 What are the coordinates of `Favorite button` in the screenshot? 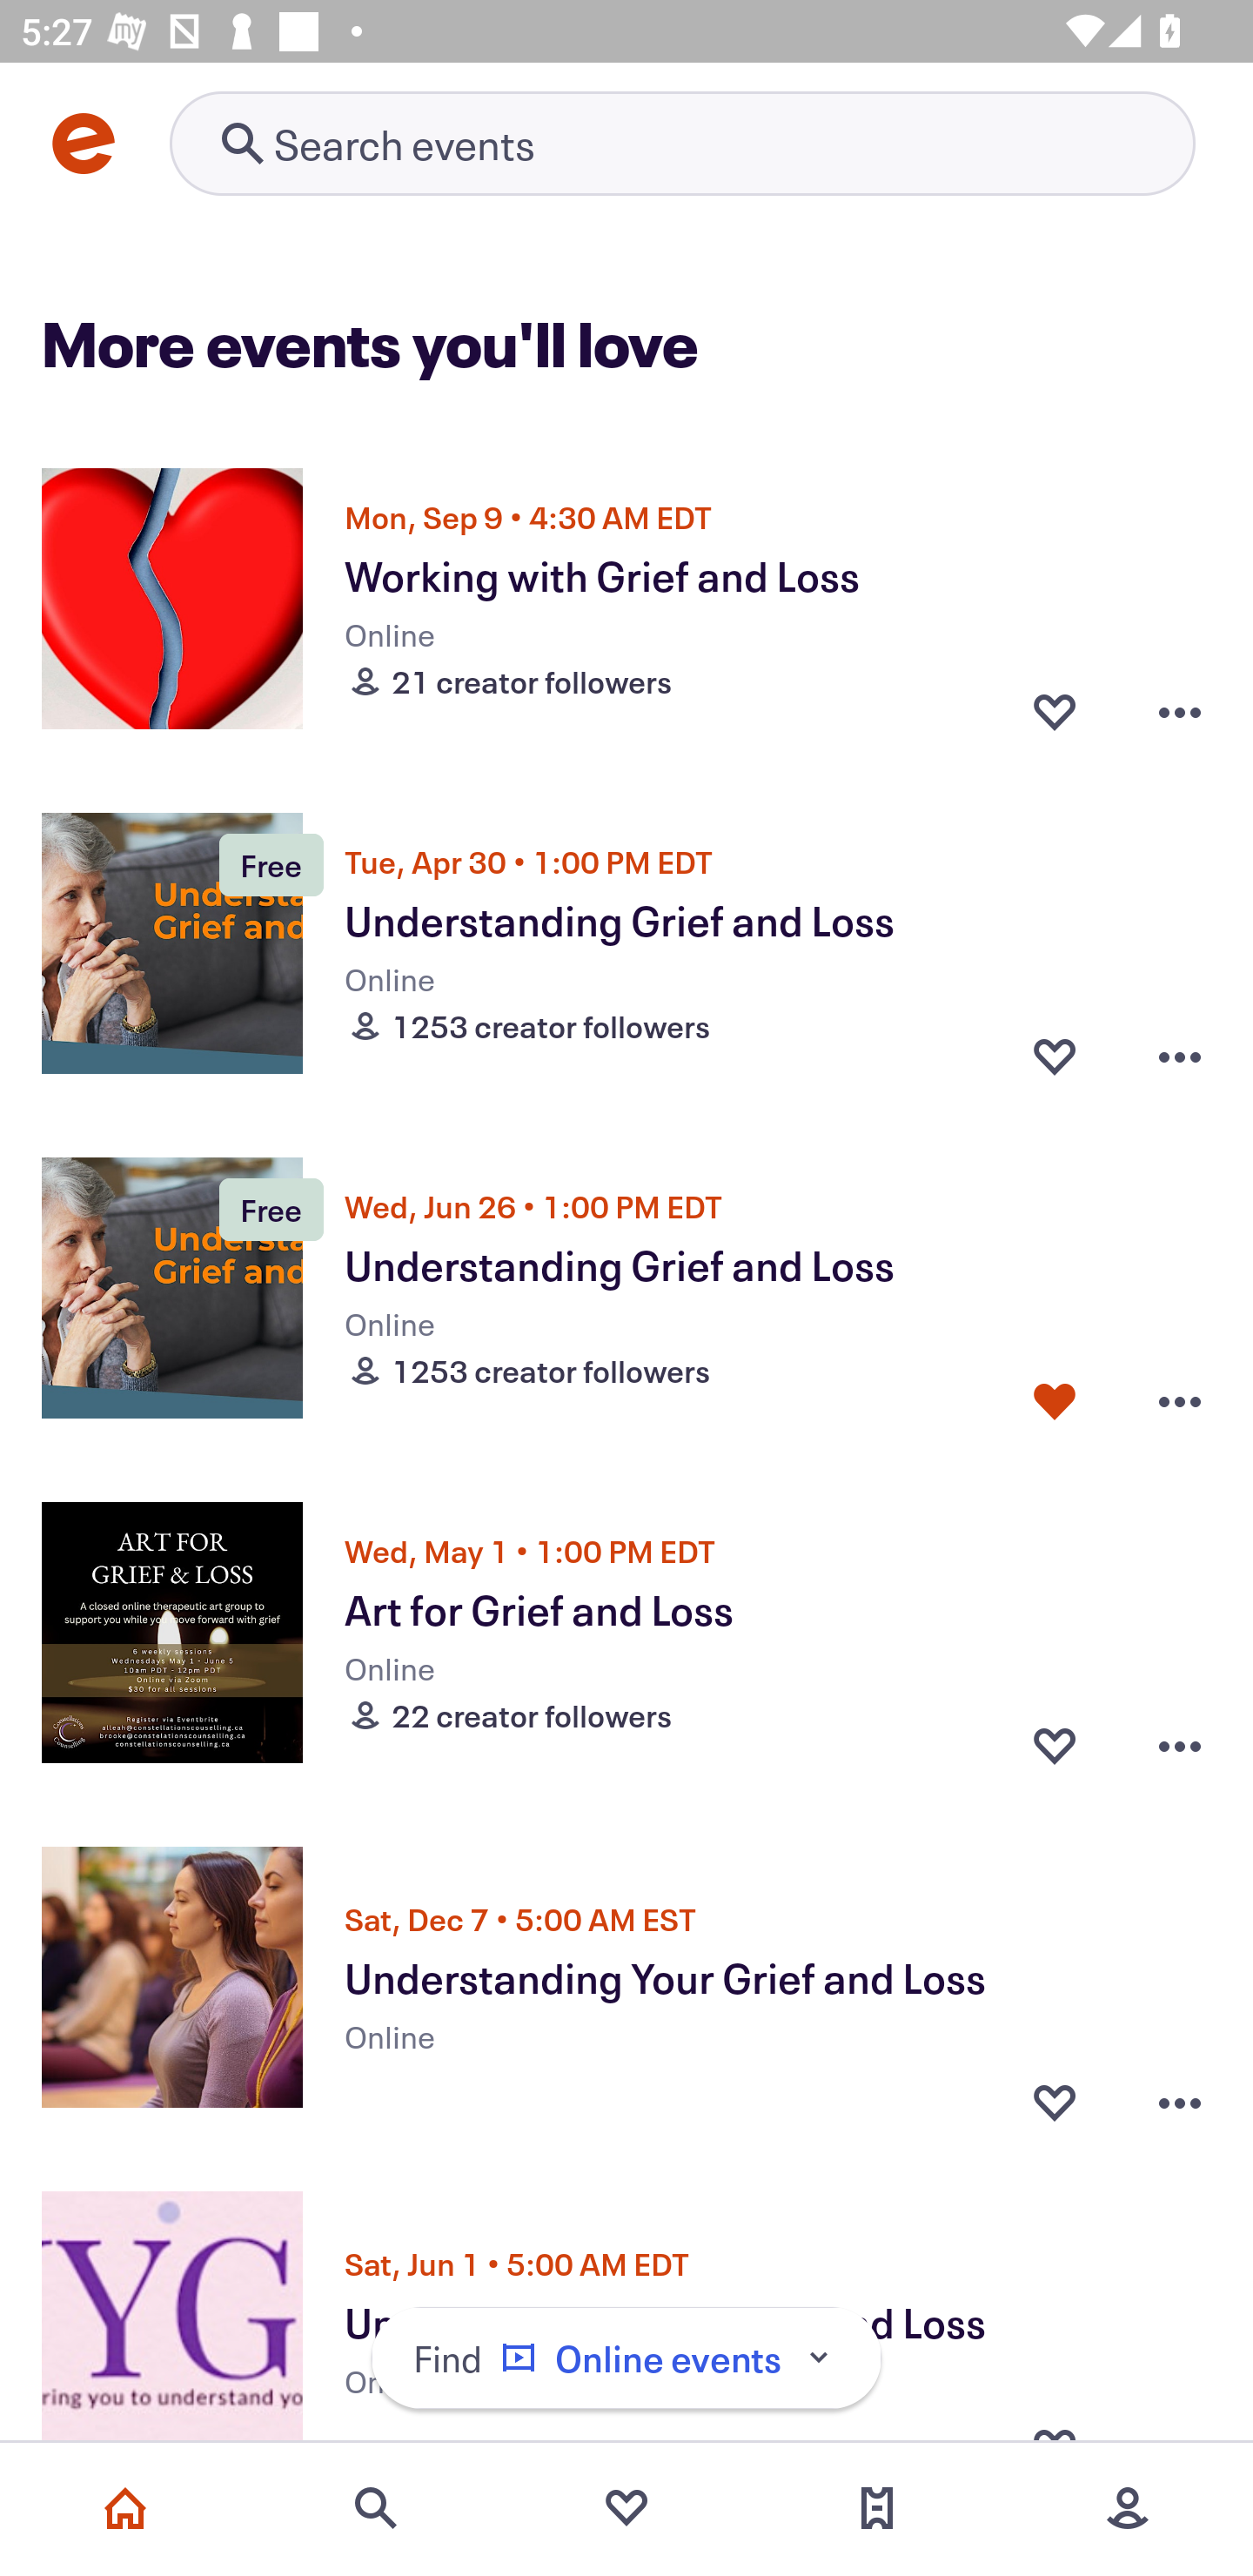 It's located at (1055, 2094).